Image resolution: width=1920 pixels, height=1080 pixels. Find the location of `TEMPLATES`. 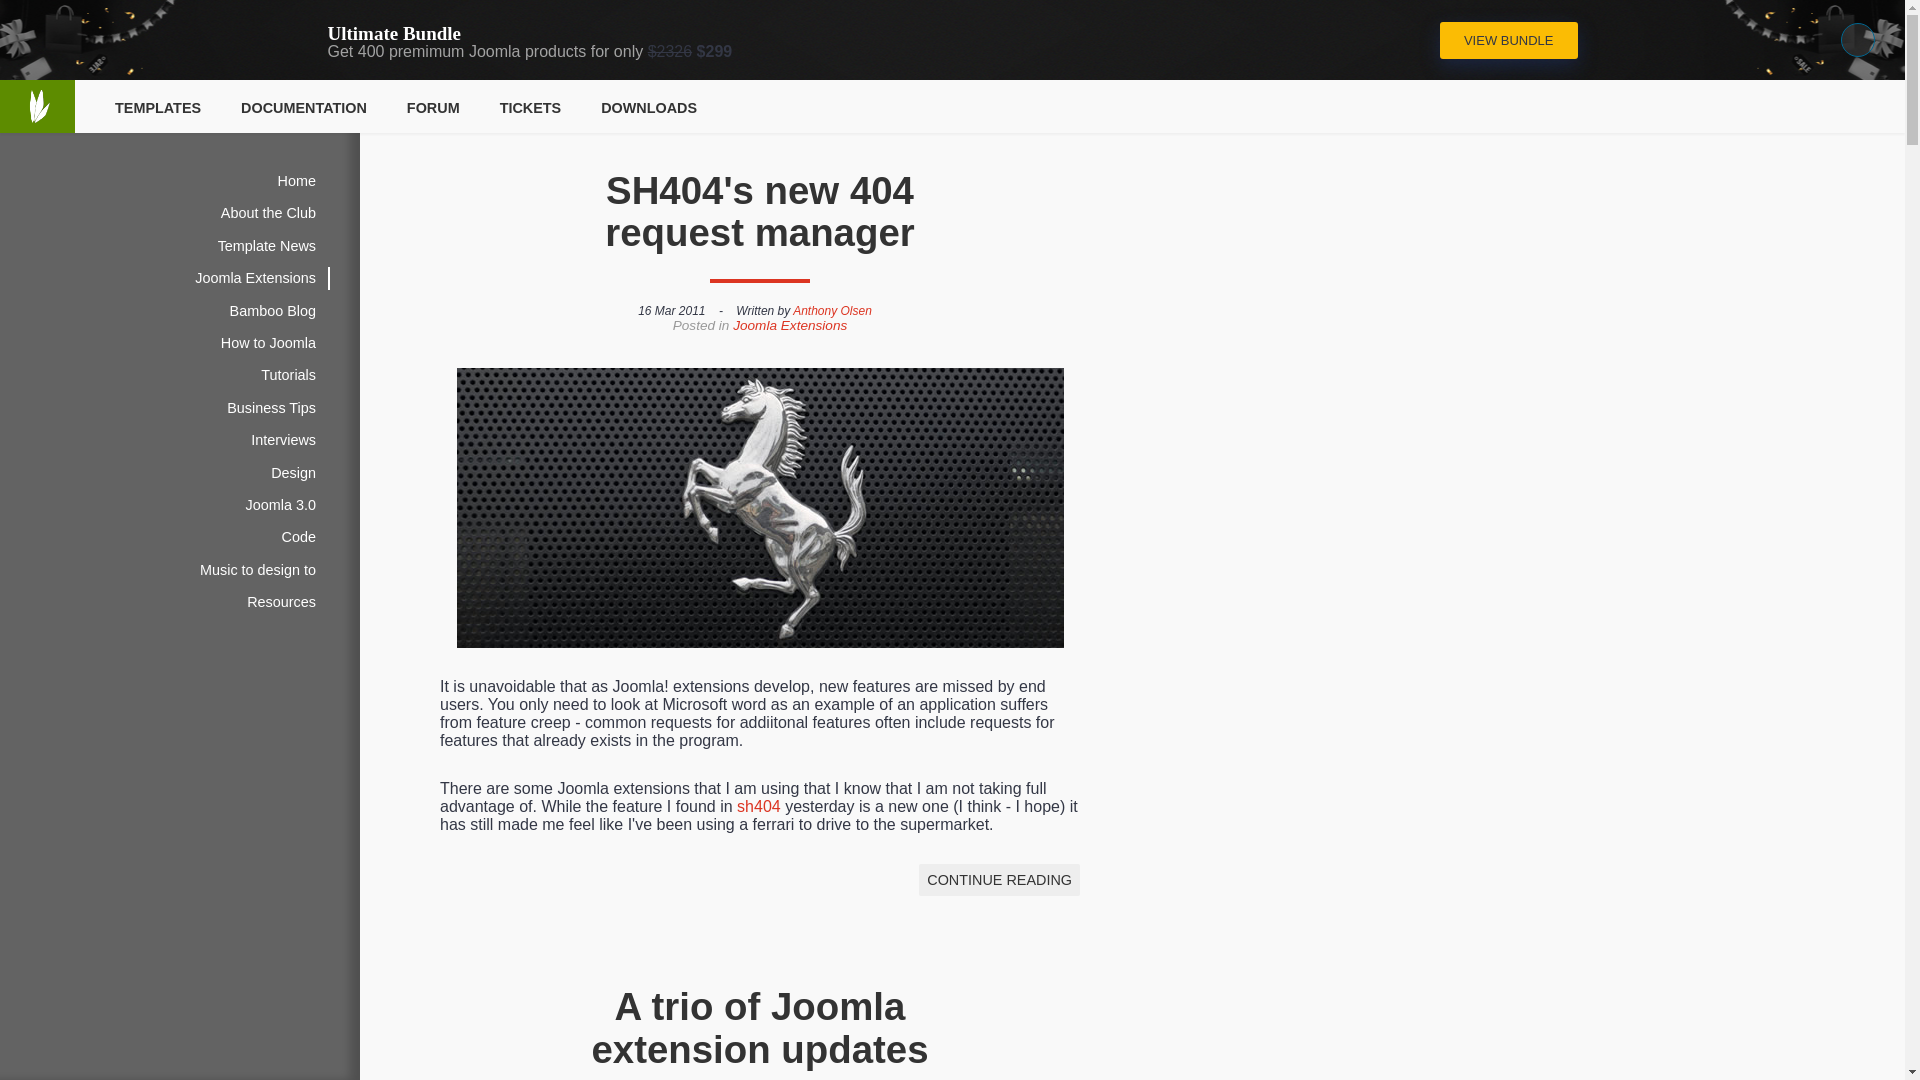

TEMPLATES is located at coordinates (158, 108).